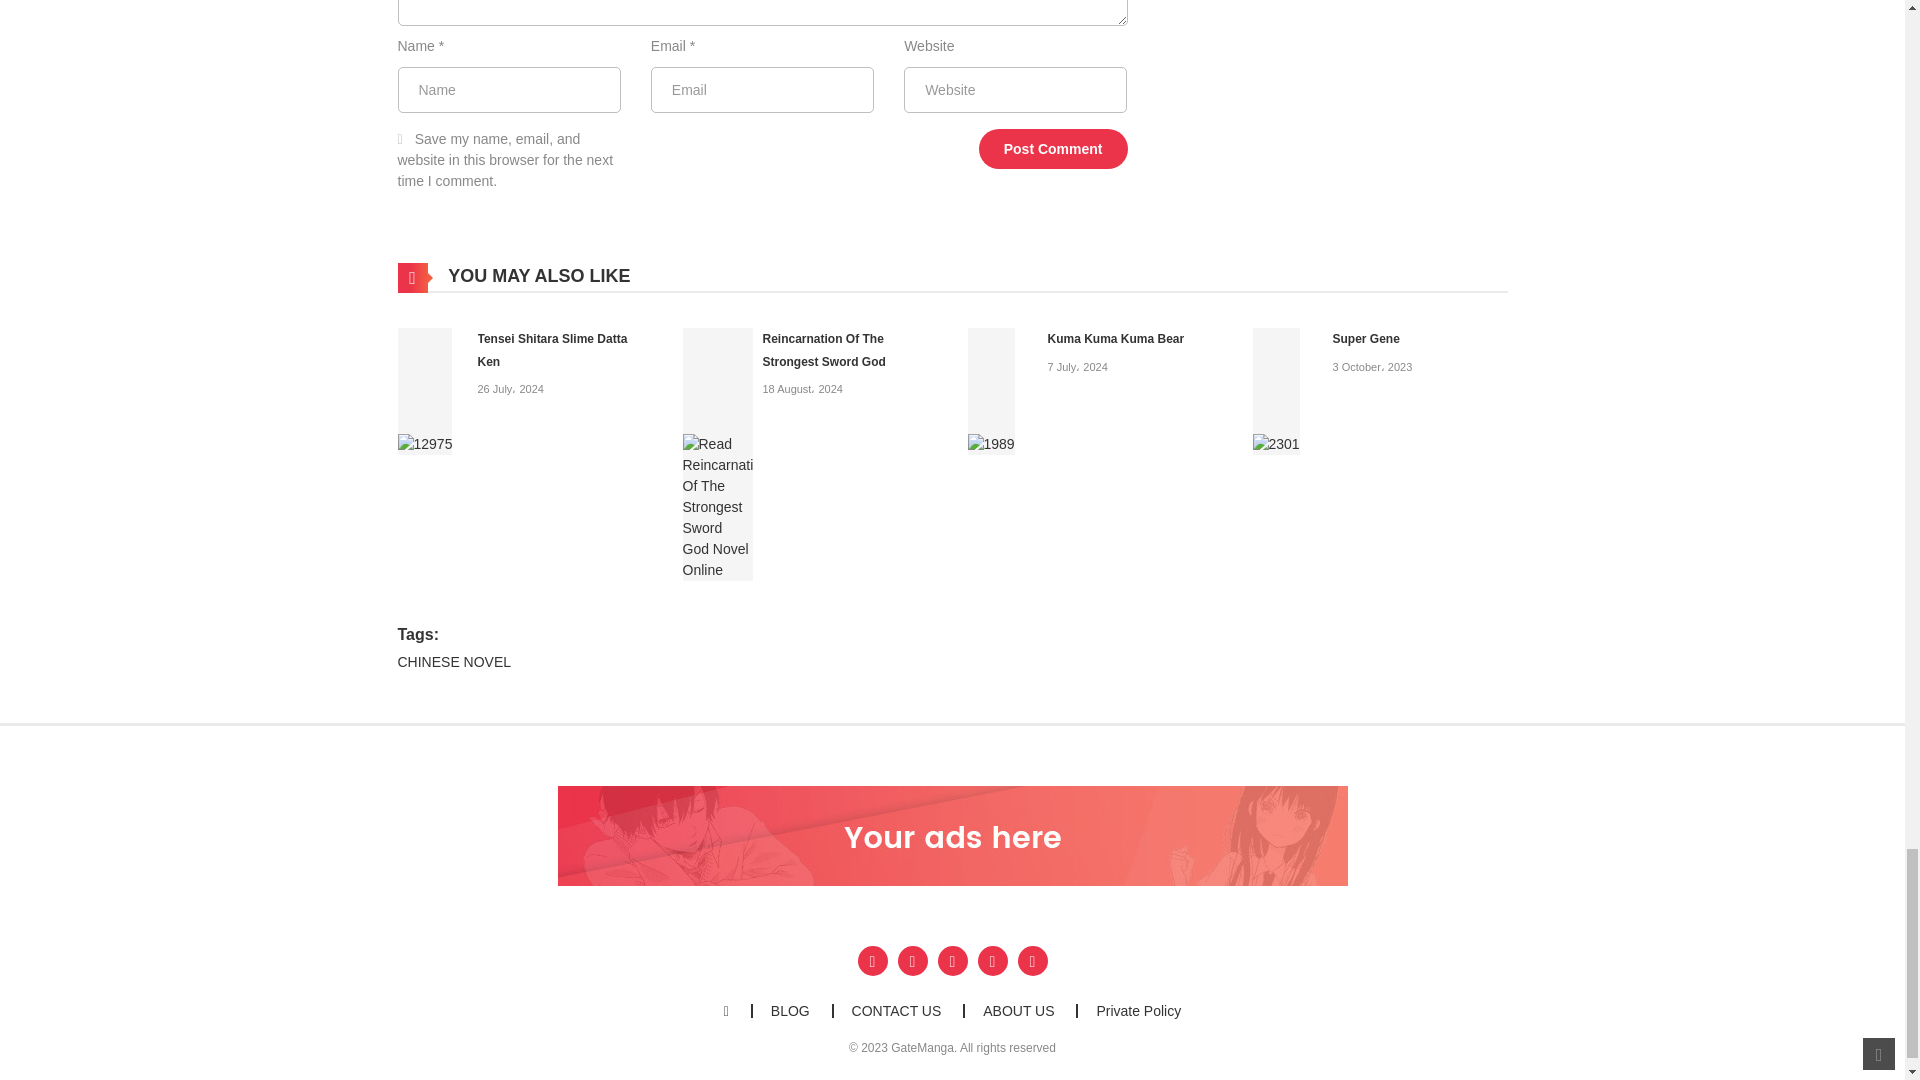  I want to click on Reincarnation Of The Strongest Sword God, so click(716, 452).